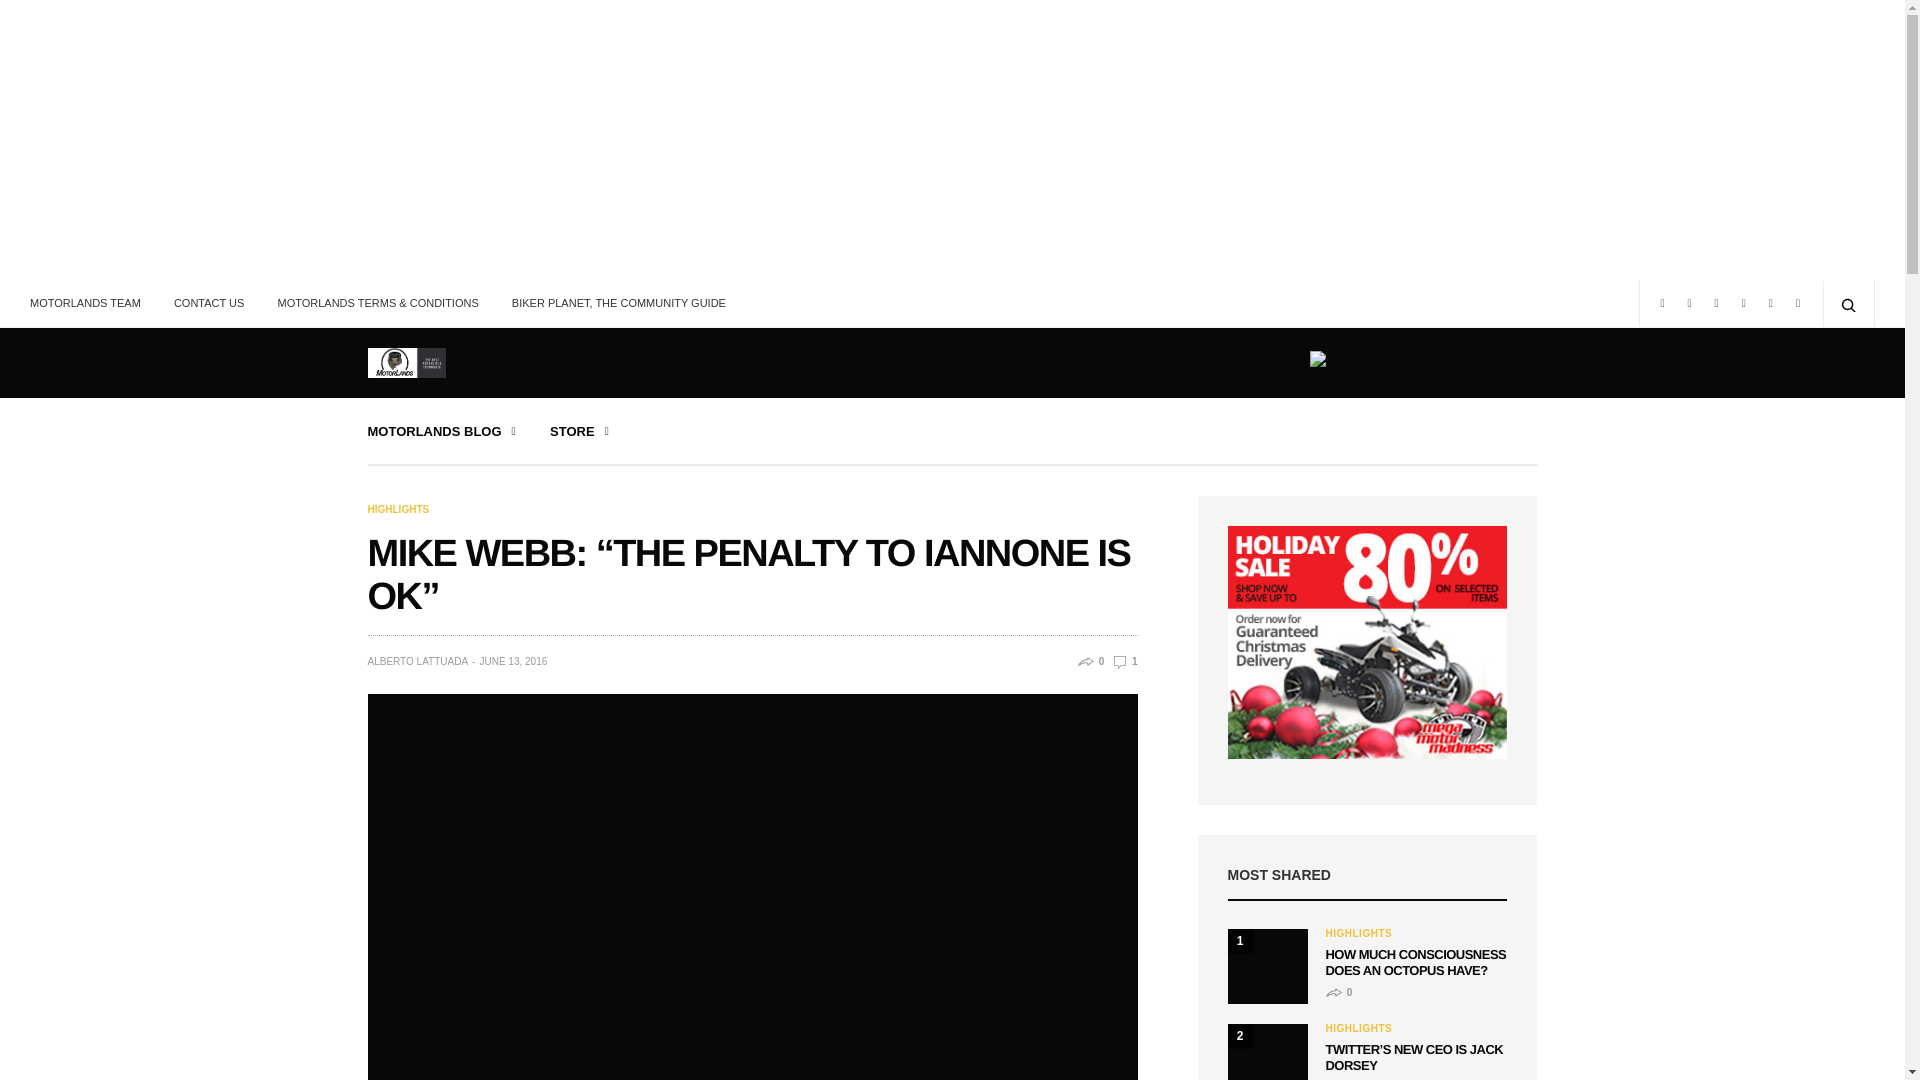 The image size is (1920, 1080). I want to click on STORE, so click(578, 431).